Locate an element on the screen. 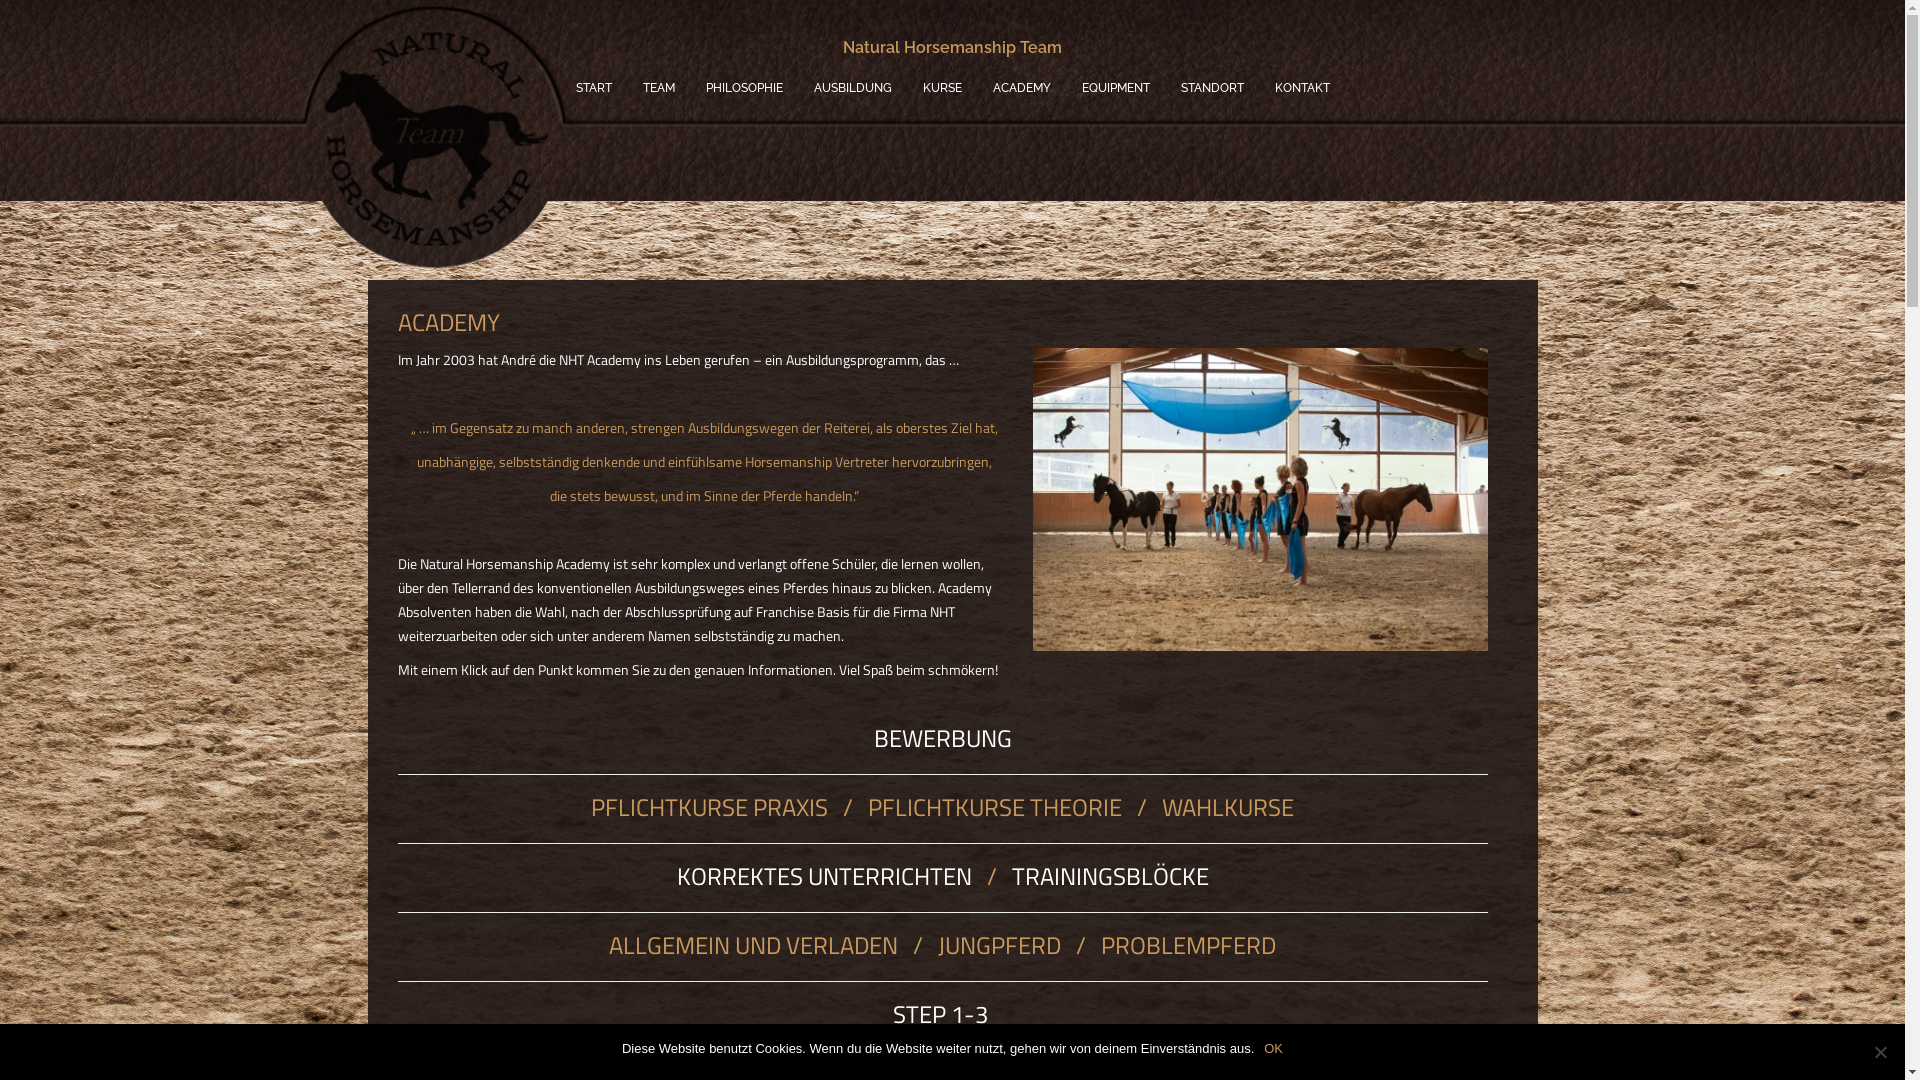 This screenshot has width=1920, height=1080. TEAM is located at coordinates (658, 88).